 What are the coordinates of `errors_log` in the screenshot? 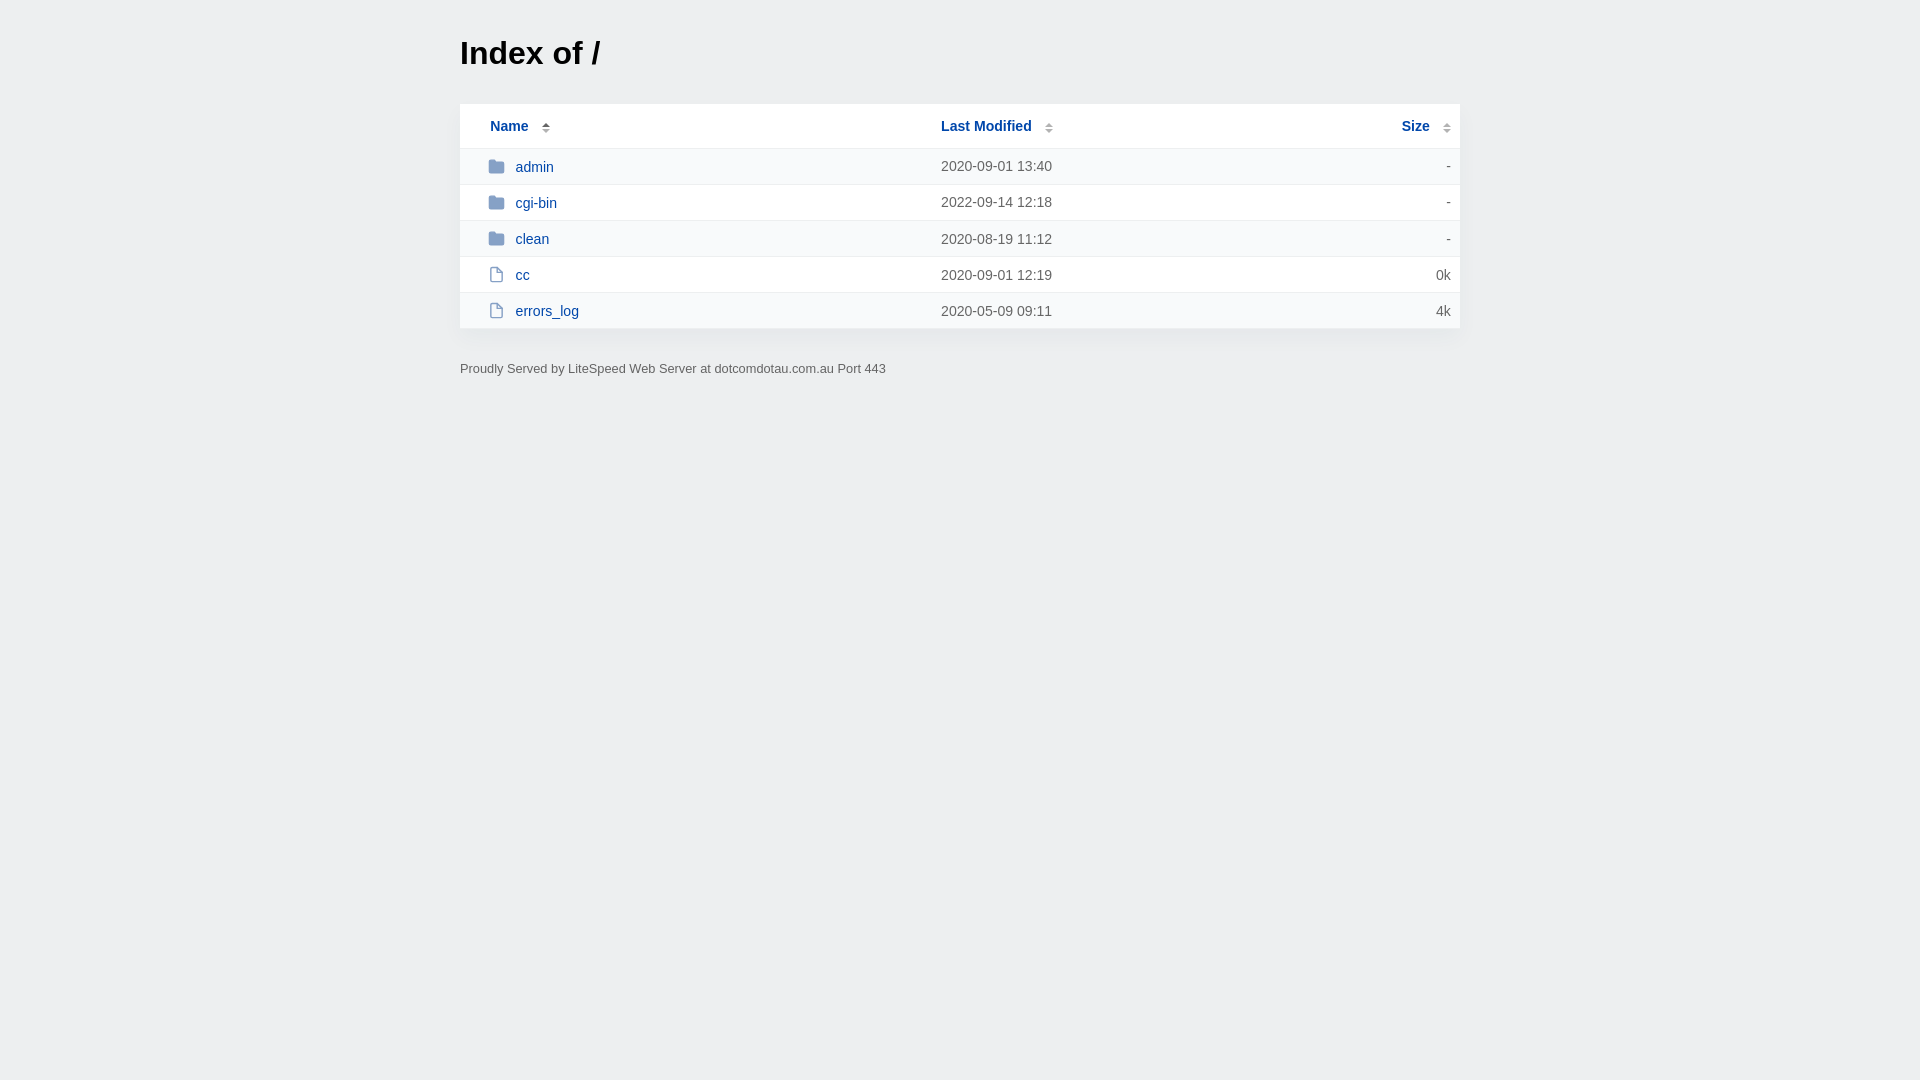 It's located at (706, 310).